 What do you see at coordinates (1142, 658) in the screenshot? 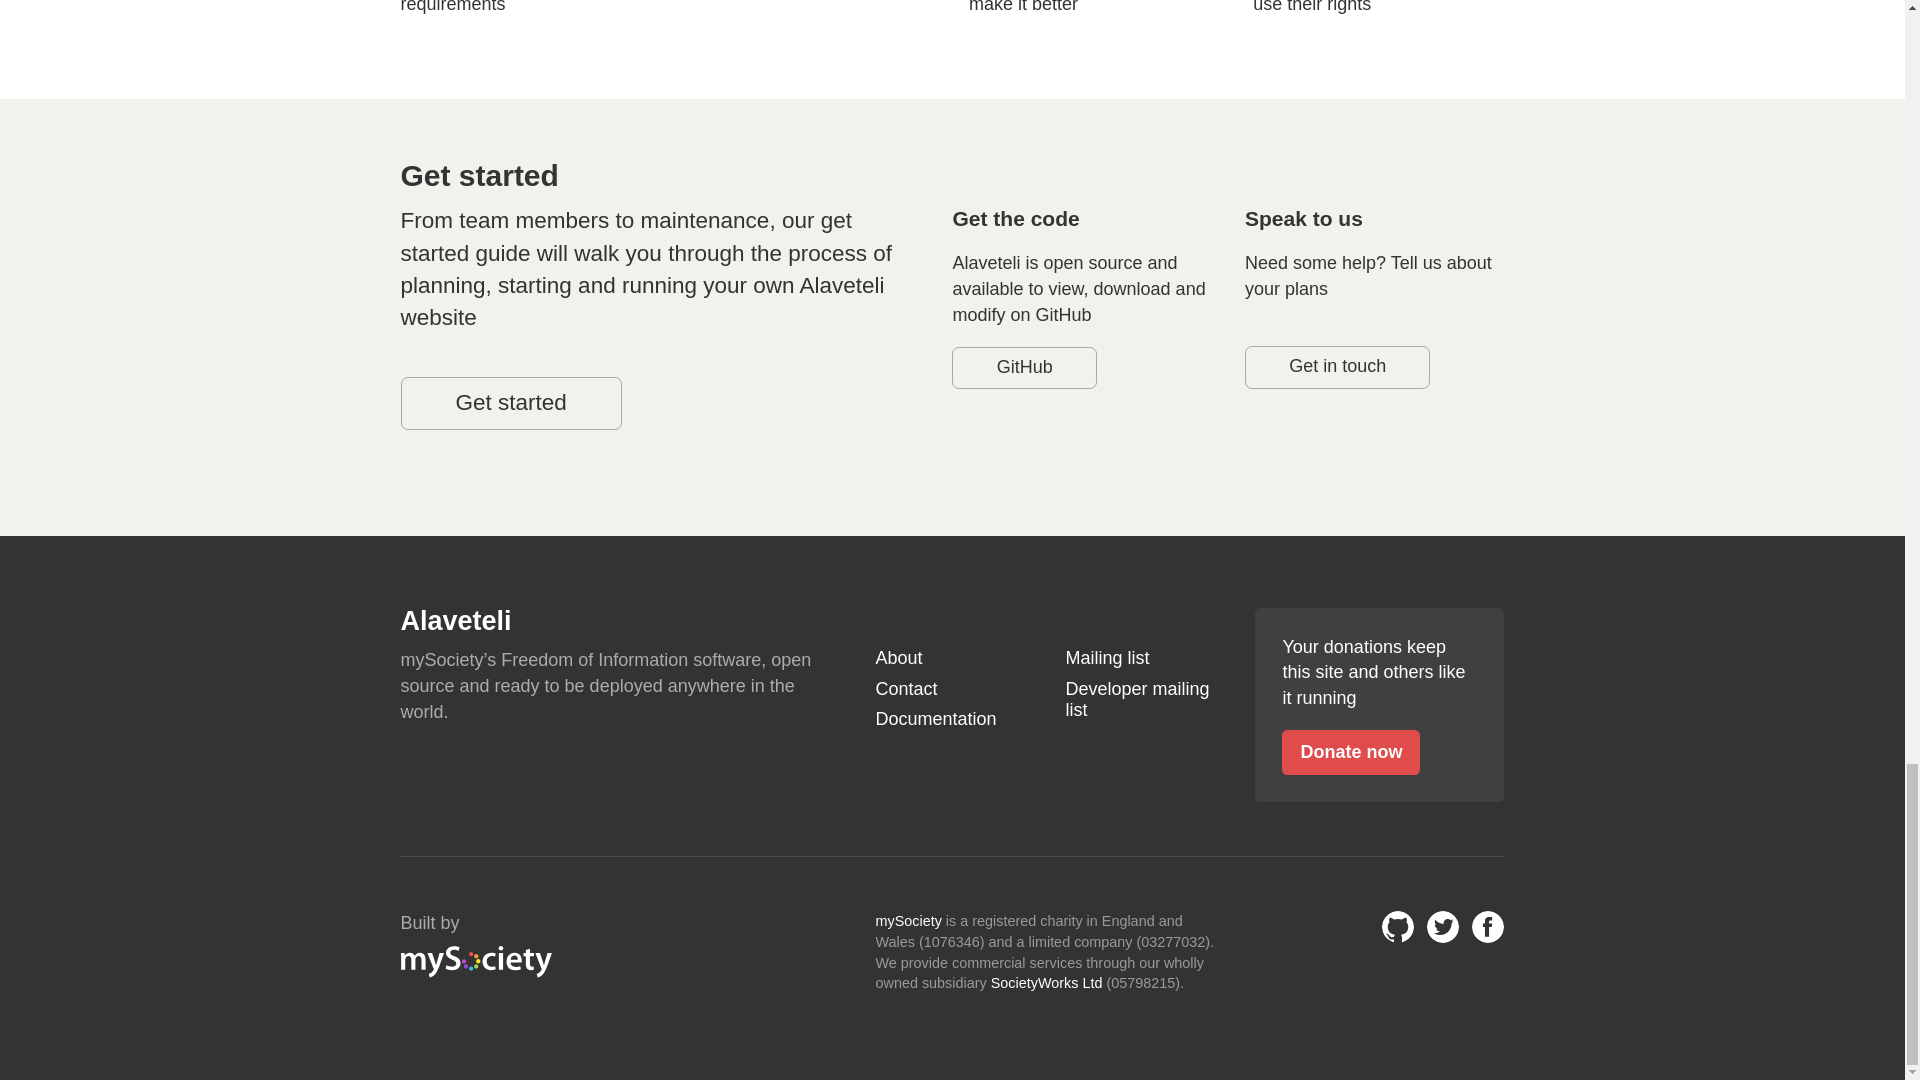
I see `Mailing list` at bounding box center [1142, 658].